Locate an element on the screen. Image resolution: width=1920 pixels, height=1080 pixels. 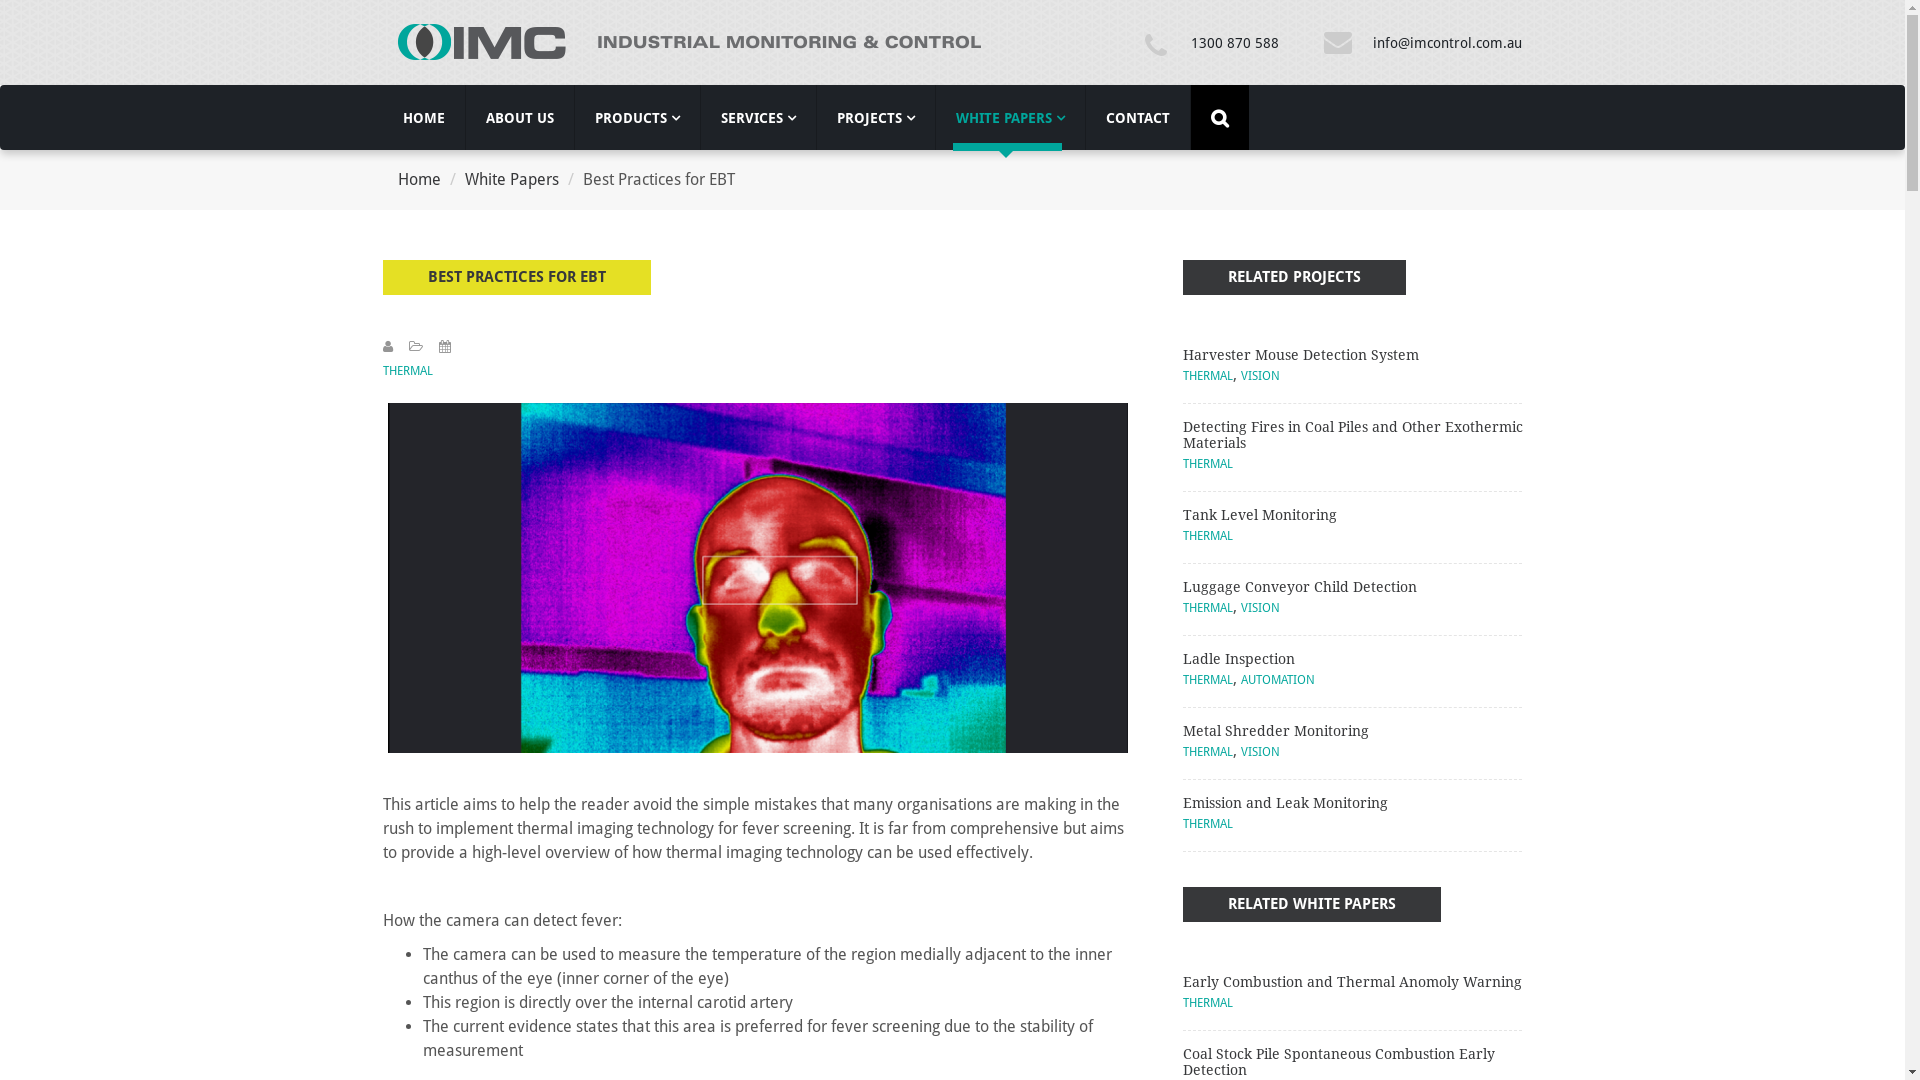
White Papers is located at coordinates (511, 180).